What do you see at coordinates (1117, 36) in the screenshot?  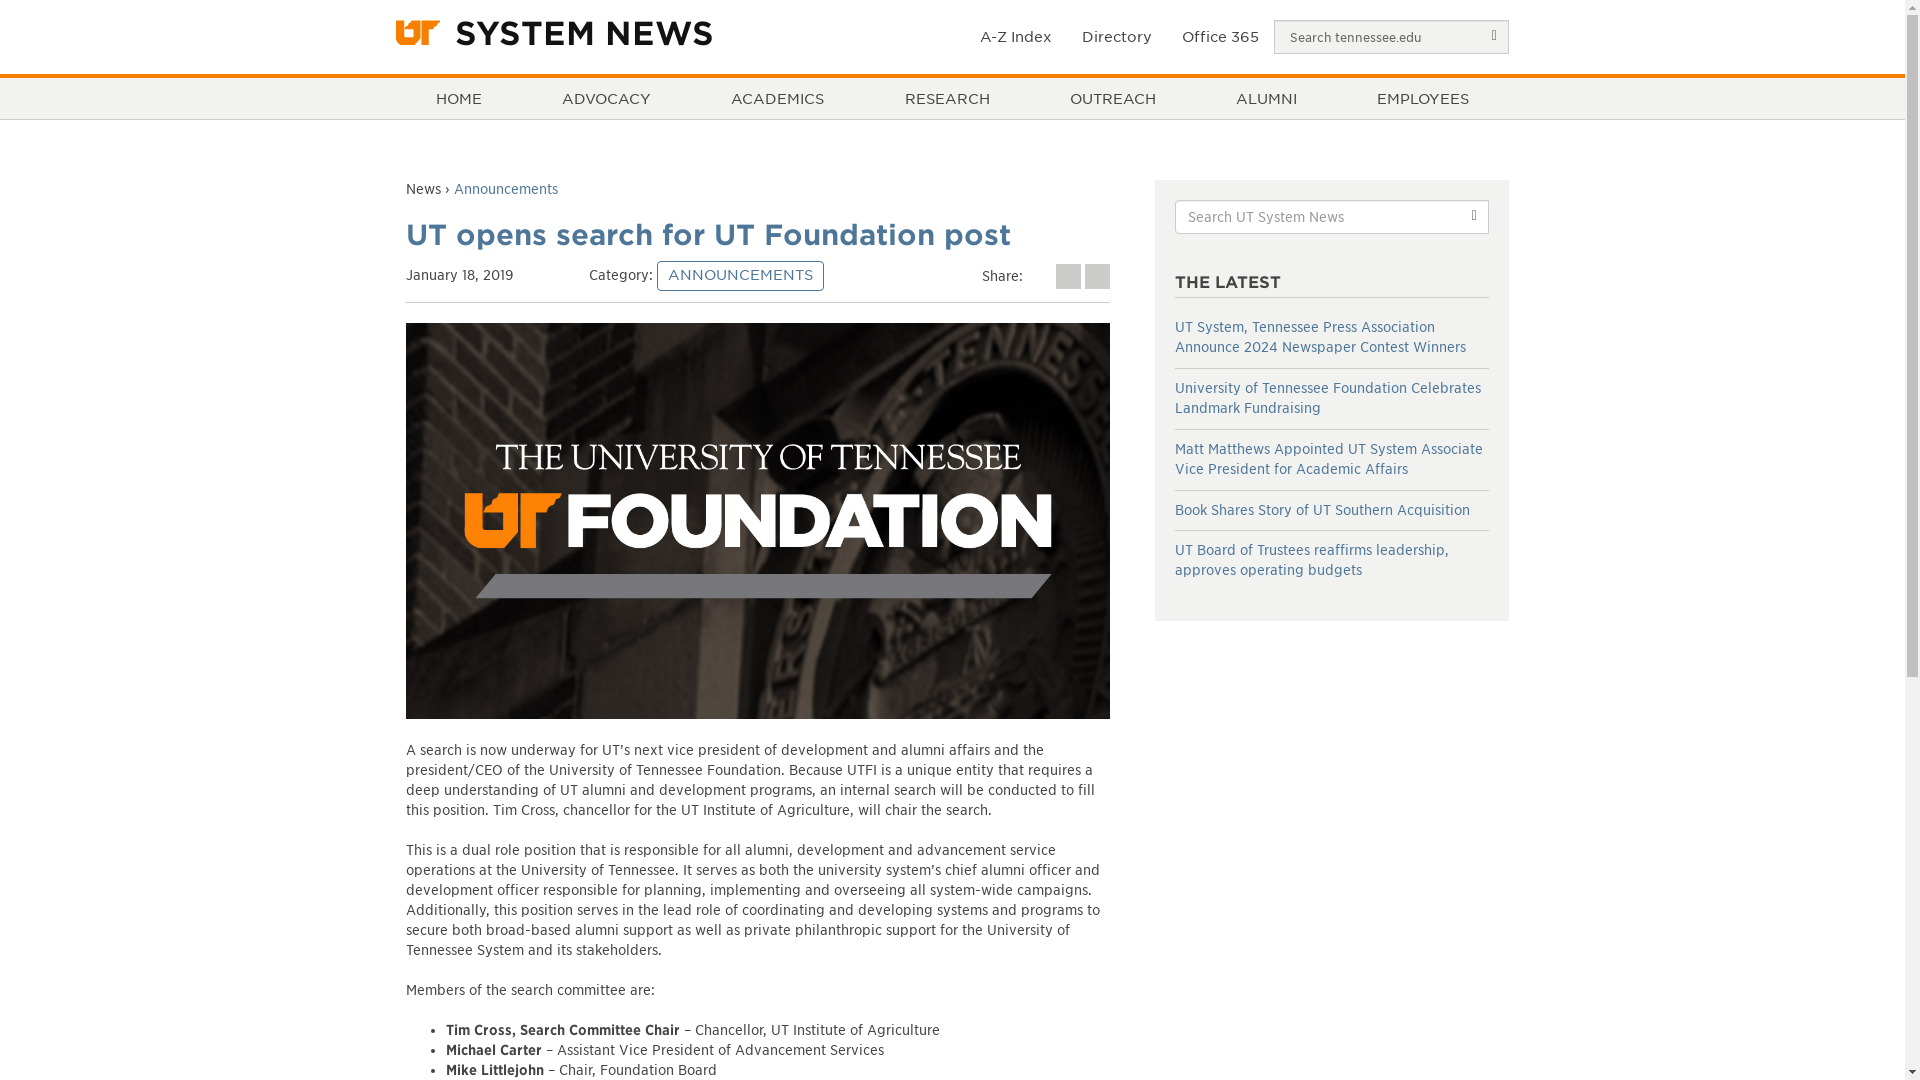 I see `Directory` at bounding box center [1117, 36].